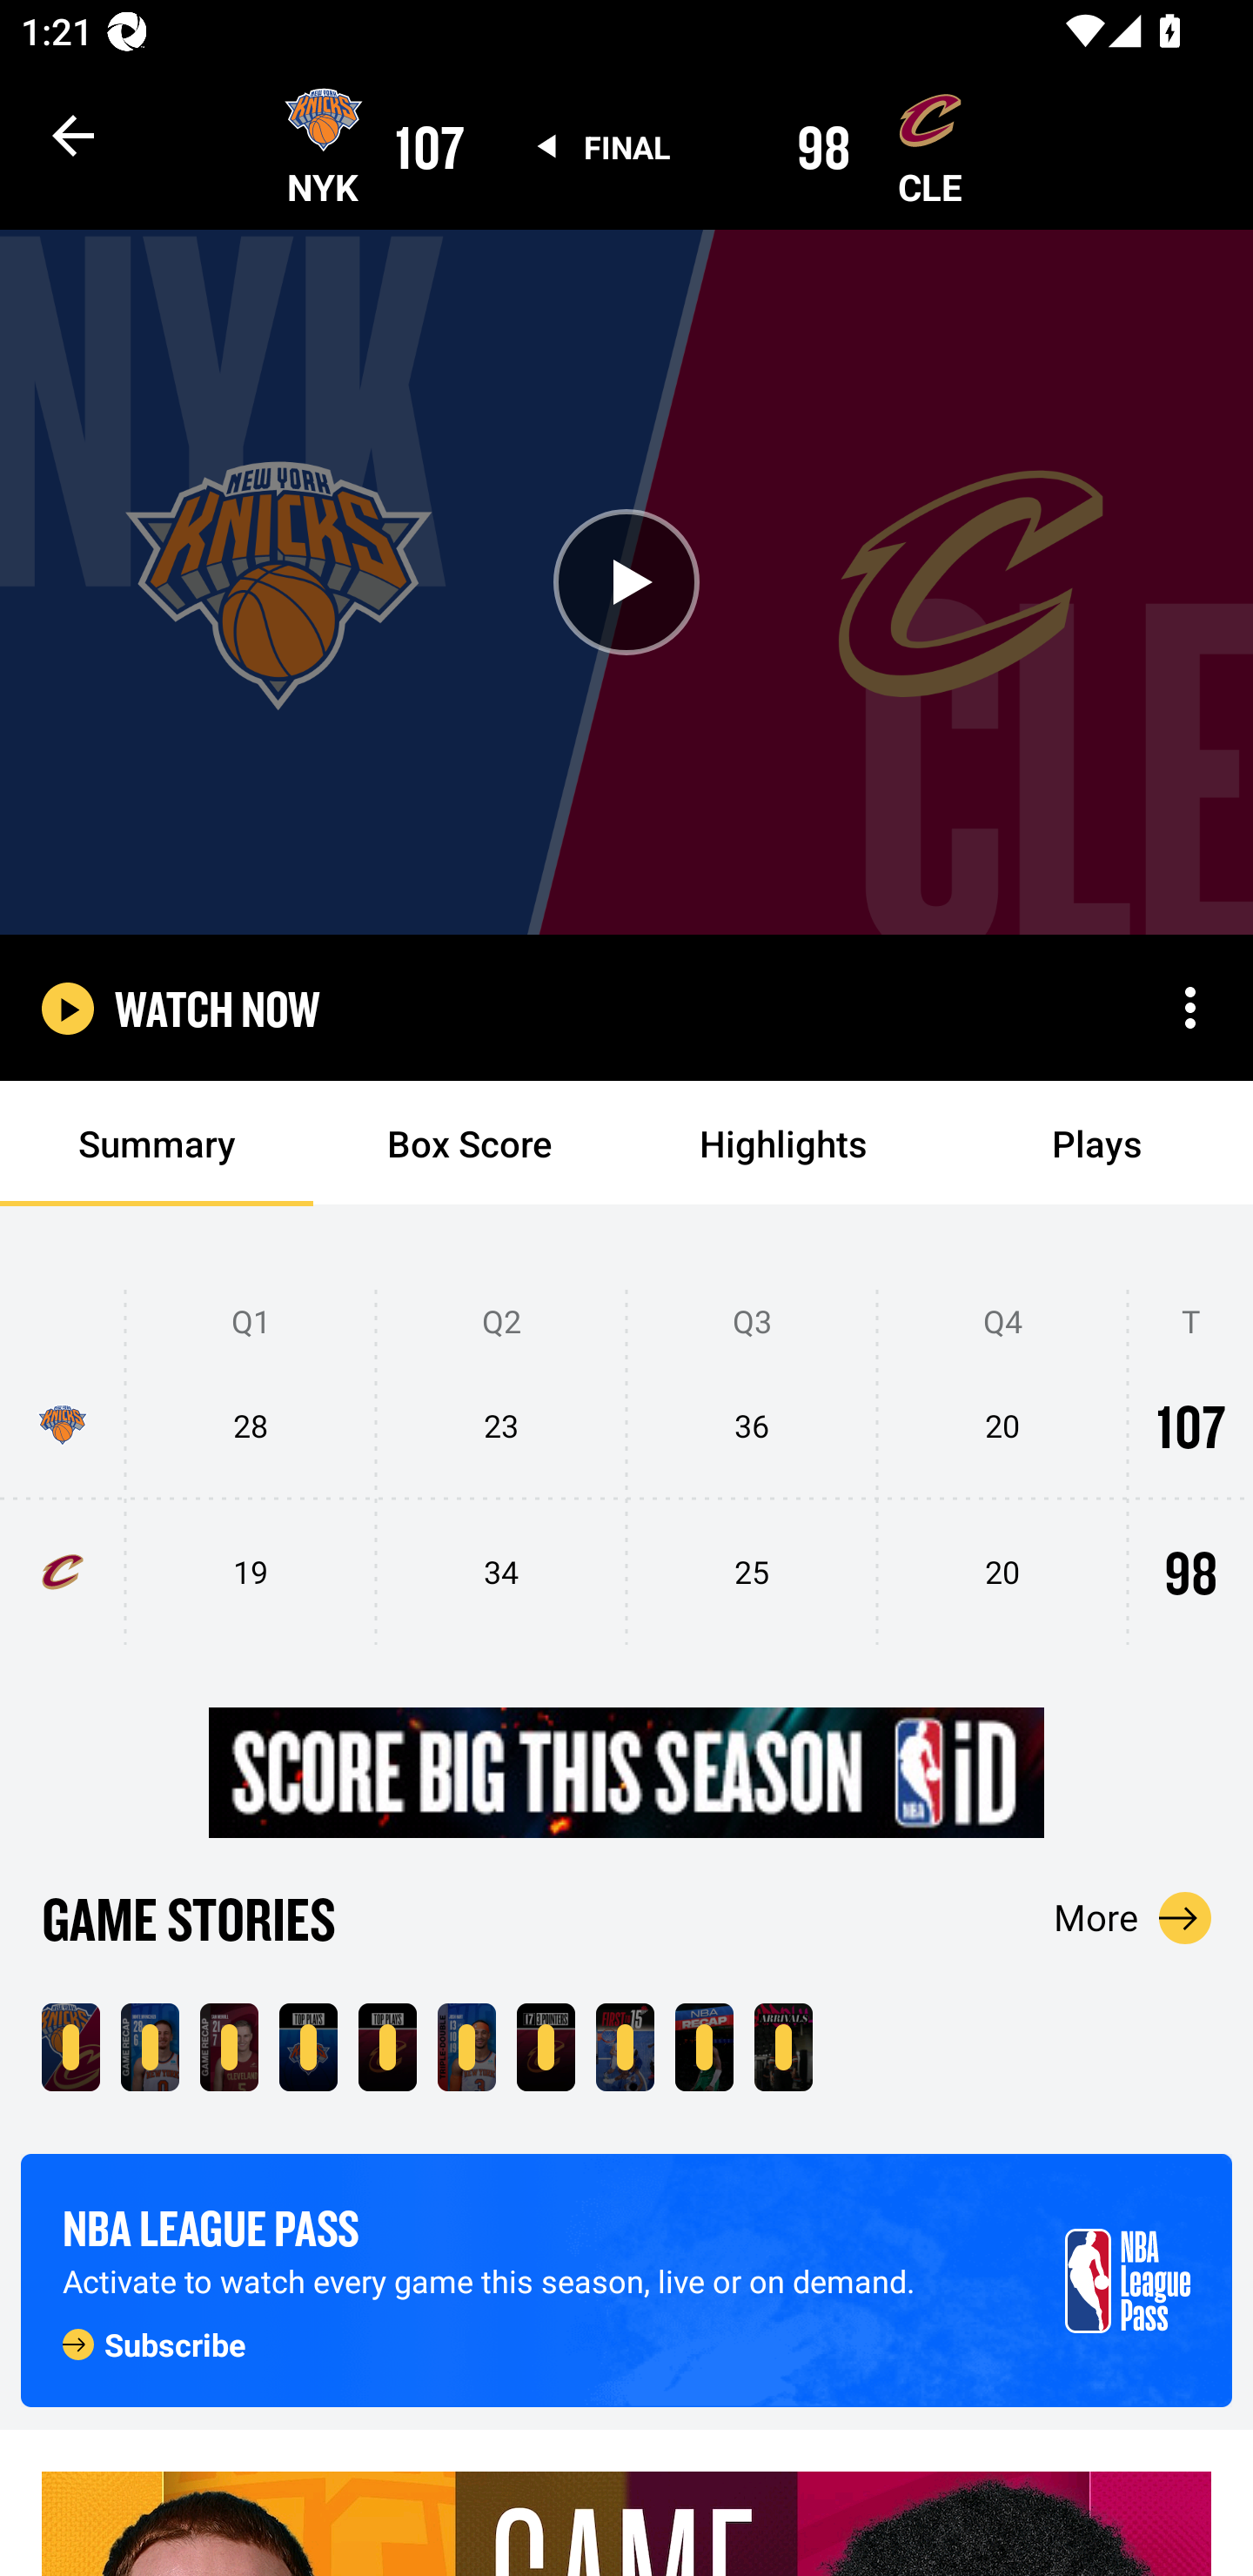 This screenshot has height=2576, width=1253. What do you see at coordinates (625, 2047) in the screenshot?
I see `First To 15, Mar. 3rd NEW` at bounding box center [625, 2047].